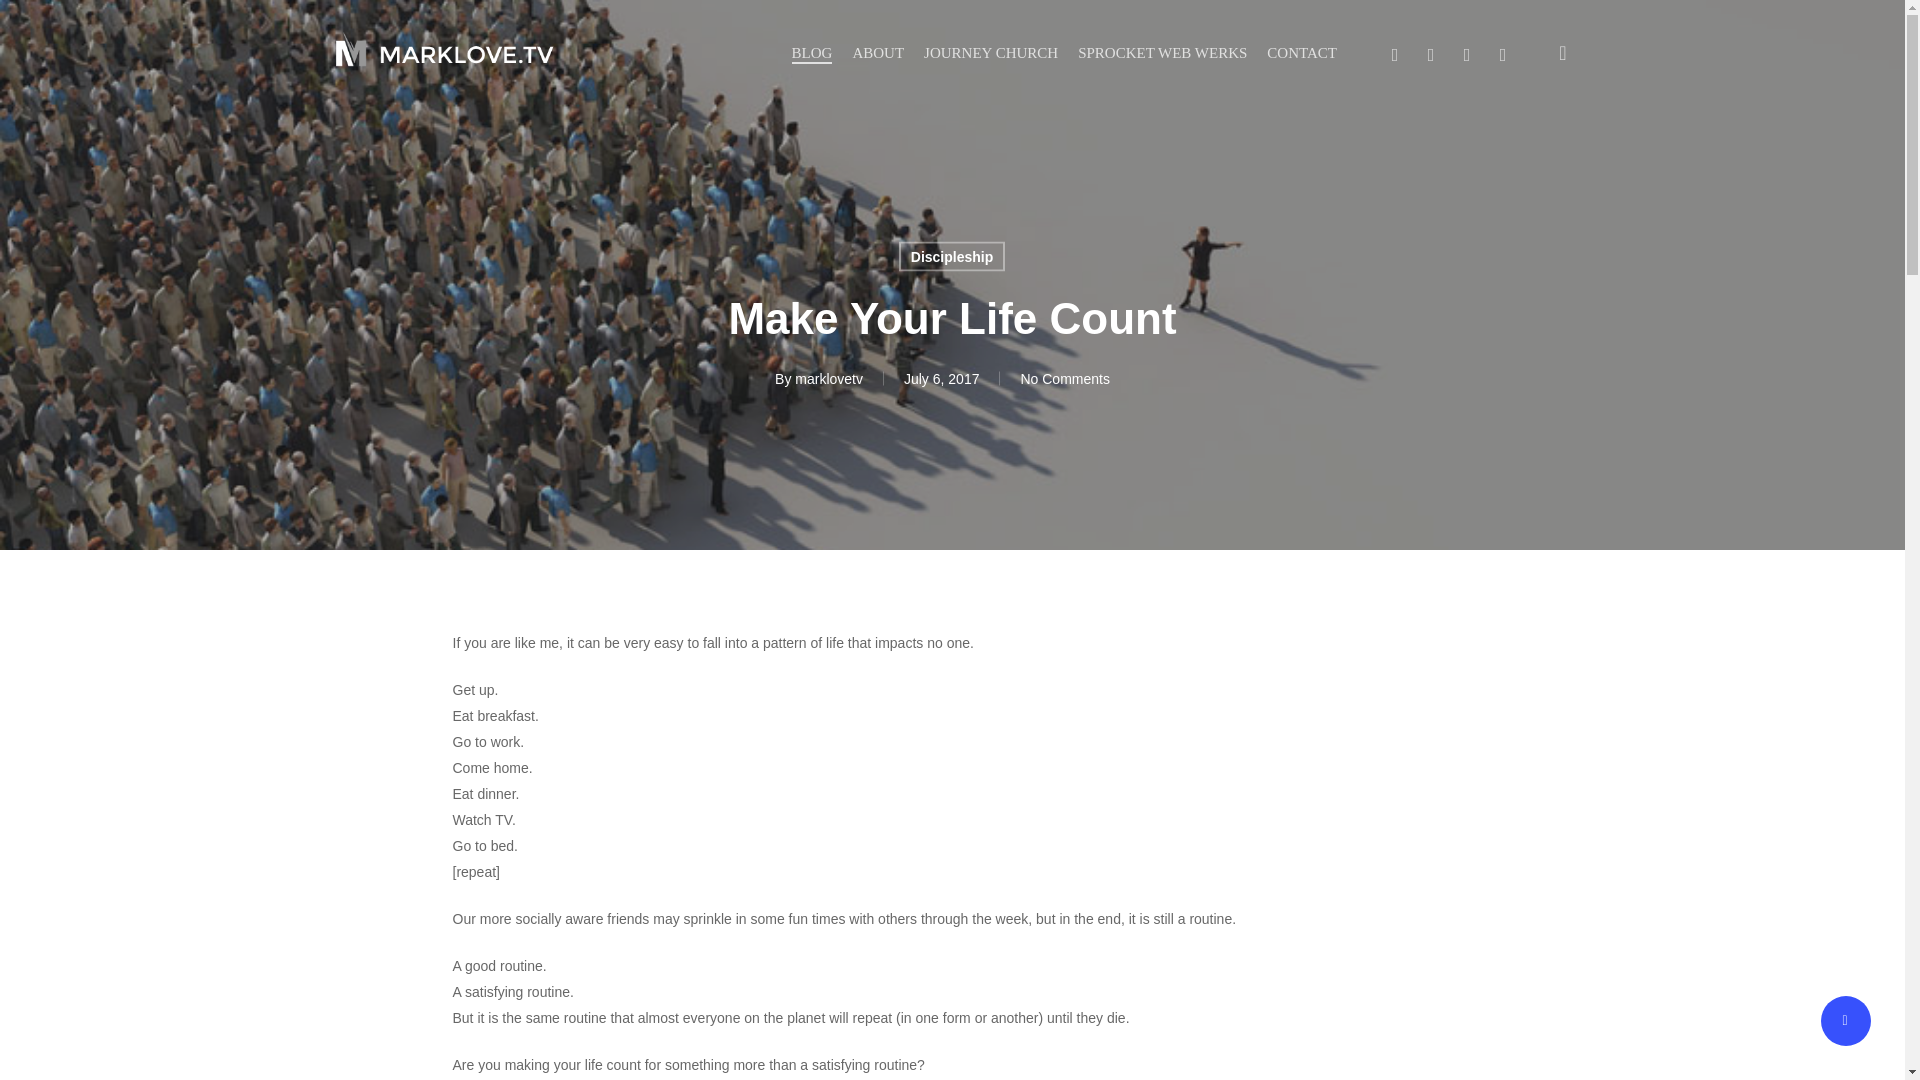 Image resolution: width=1920 pixels, height=1080 pixels. Describe the element at coordinates (812, 53) in the screenshot. I see `BLOG` at that location.